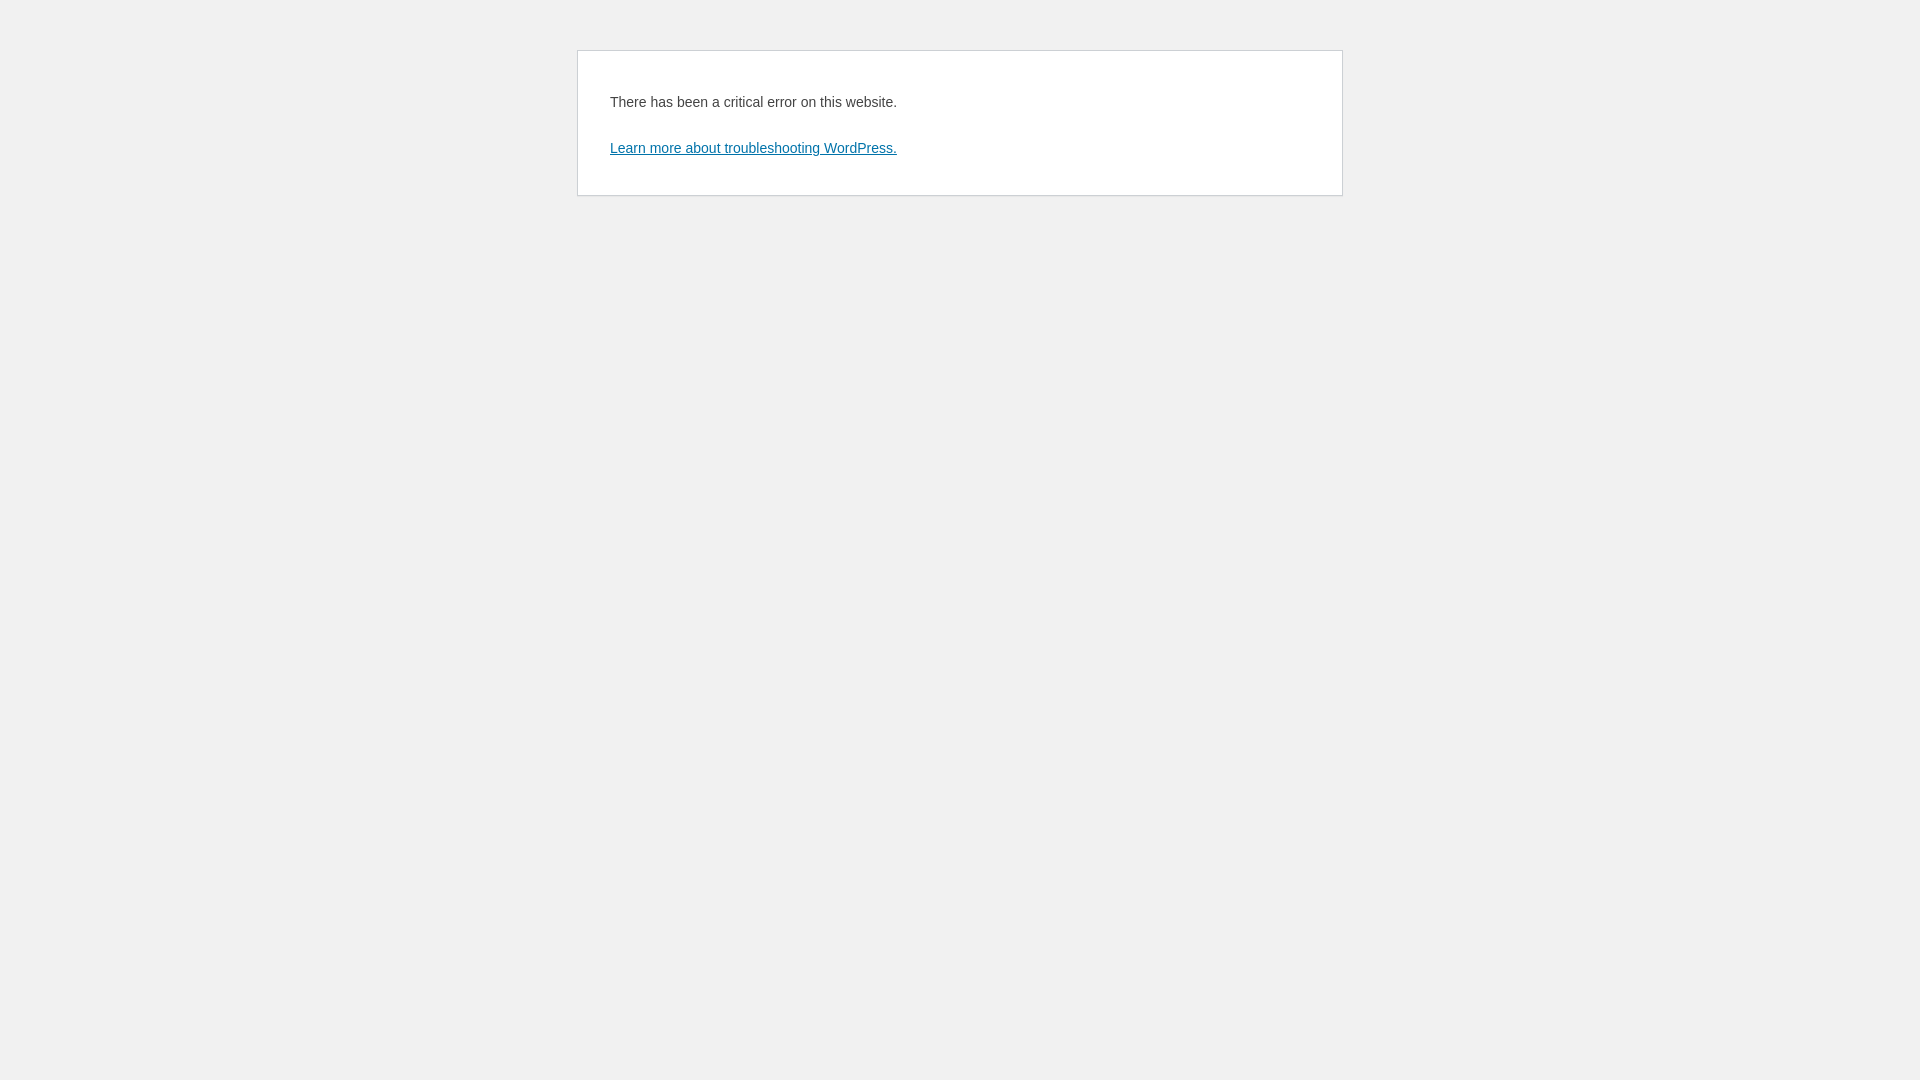  What do you see at coordinates (754, 148) in the screenshot?
I see `Learn more about troubleshooting WordPress.` at bounding box center [754, 148].